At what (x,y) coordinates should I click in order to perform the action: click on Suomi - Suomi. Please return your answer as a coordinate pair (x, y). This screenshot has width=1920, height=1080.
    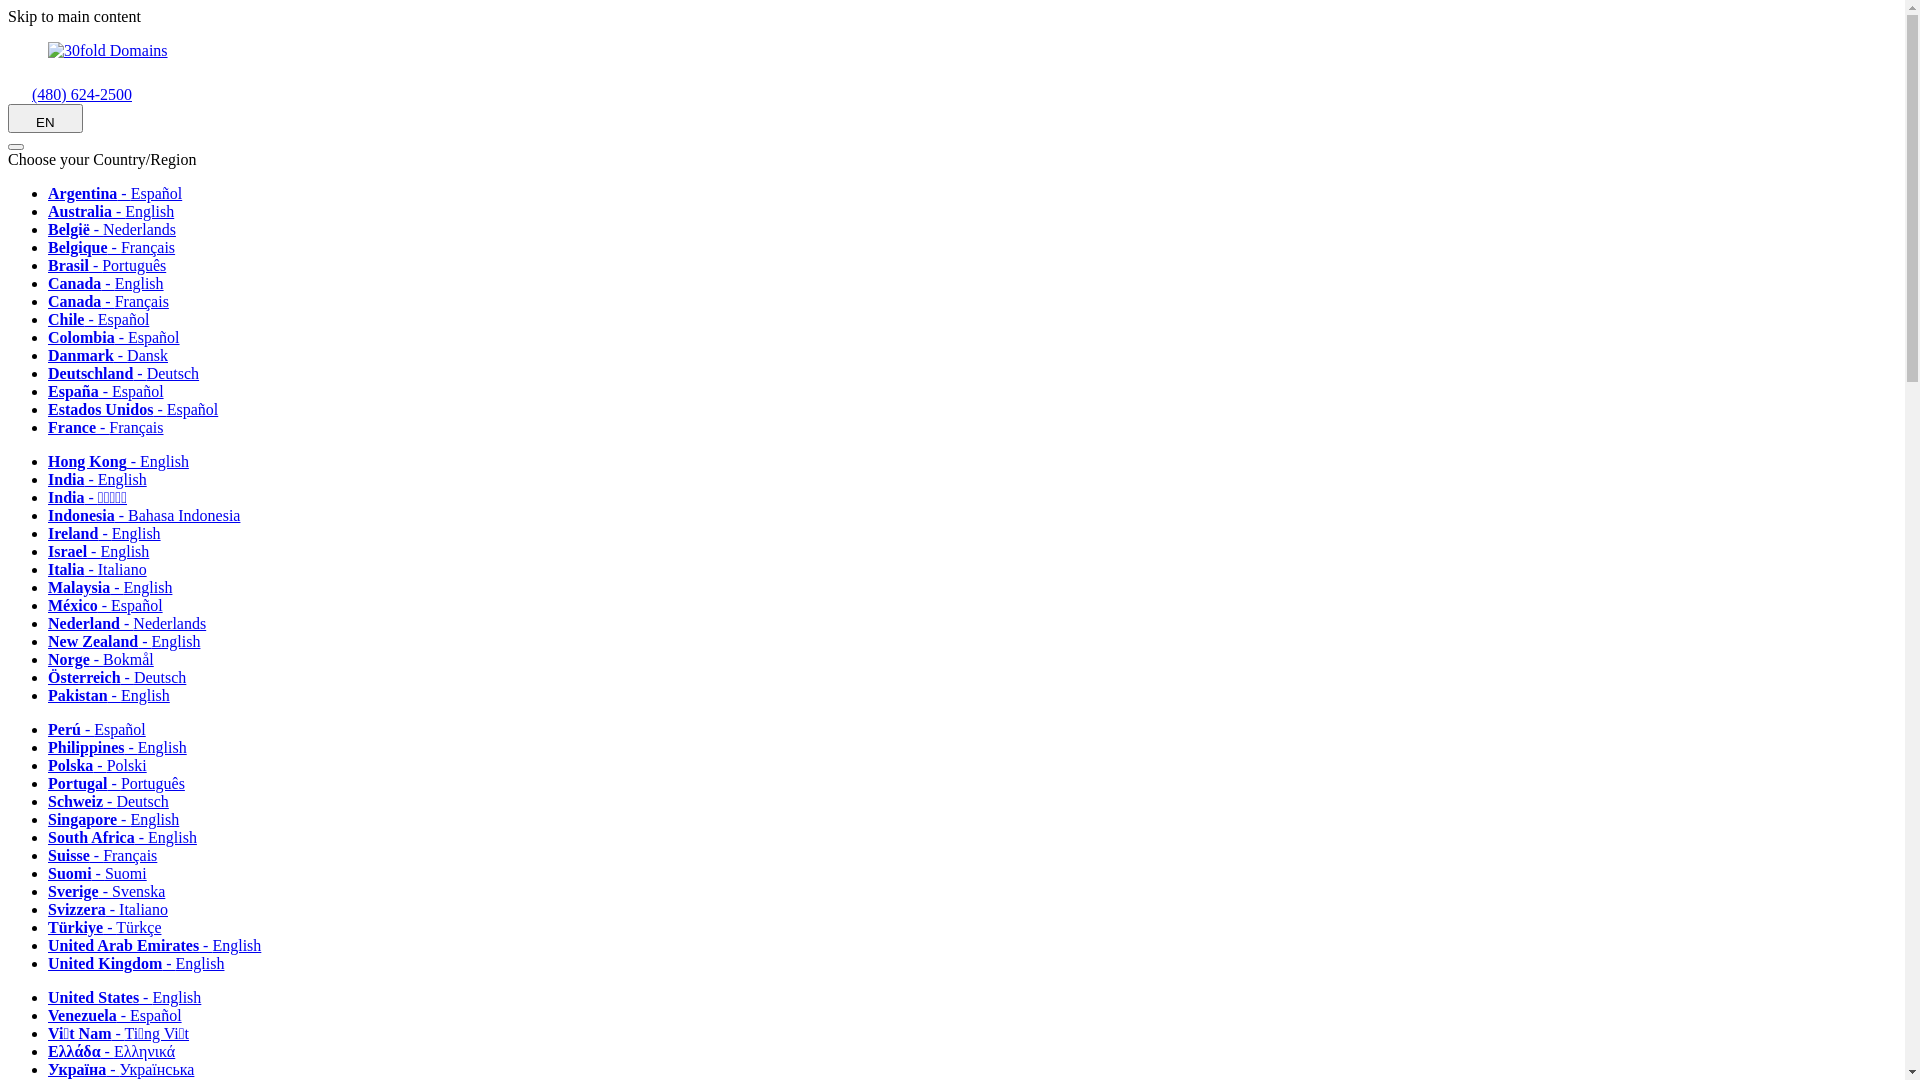
    Looking at the image, I should click on (104, 874).